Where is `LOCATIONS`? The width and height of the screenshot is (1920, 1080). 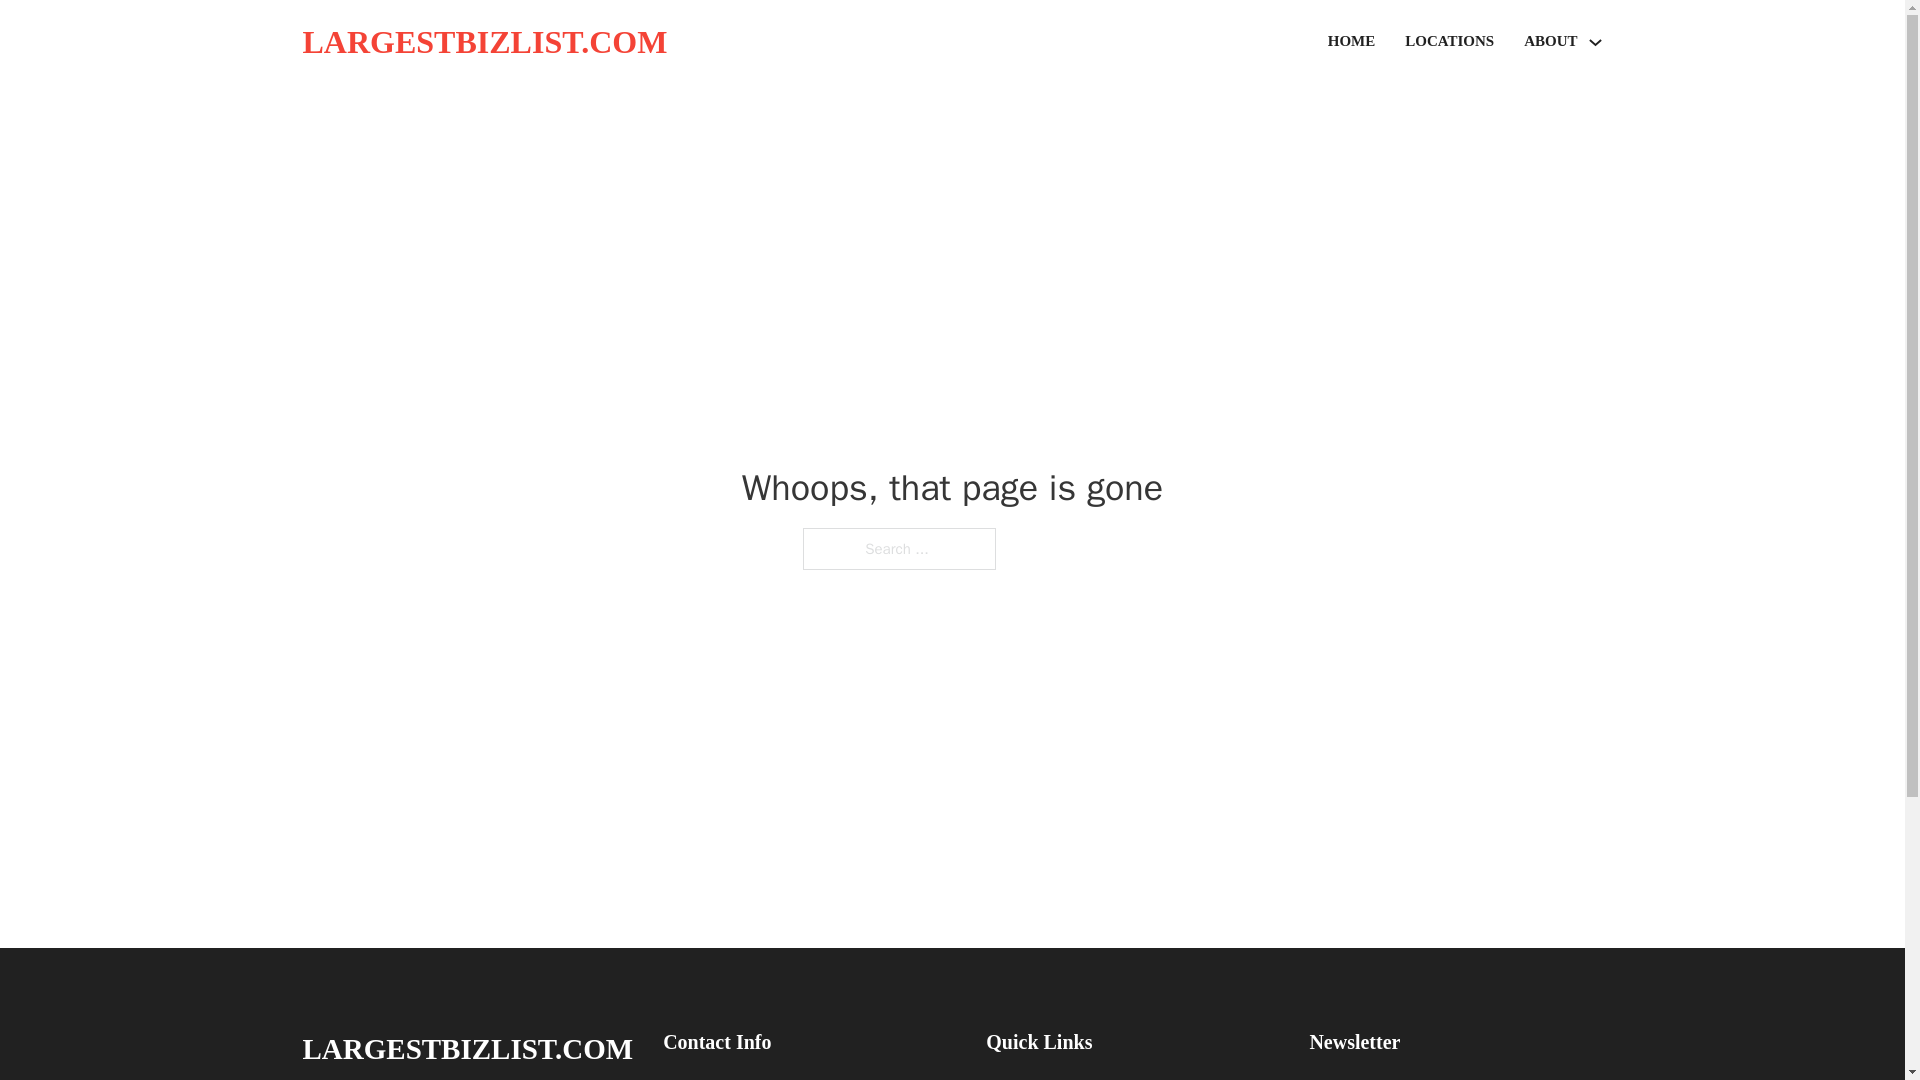 LOCATIONS is located at coordinates (1449, 42).